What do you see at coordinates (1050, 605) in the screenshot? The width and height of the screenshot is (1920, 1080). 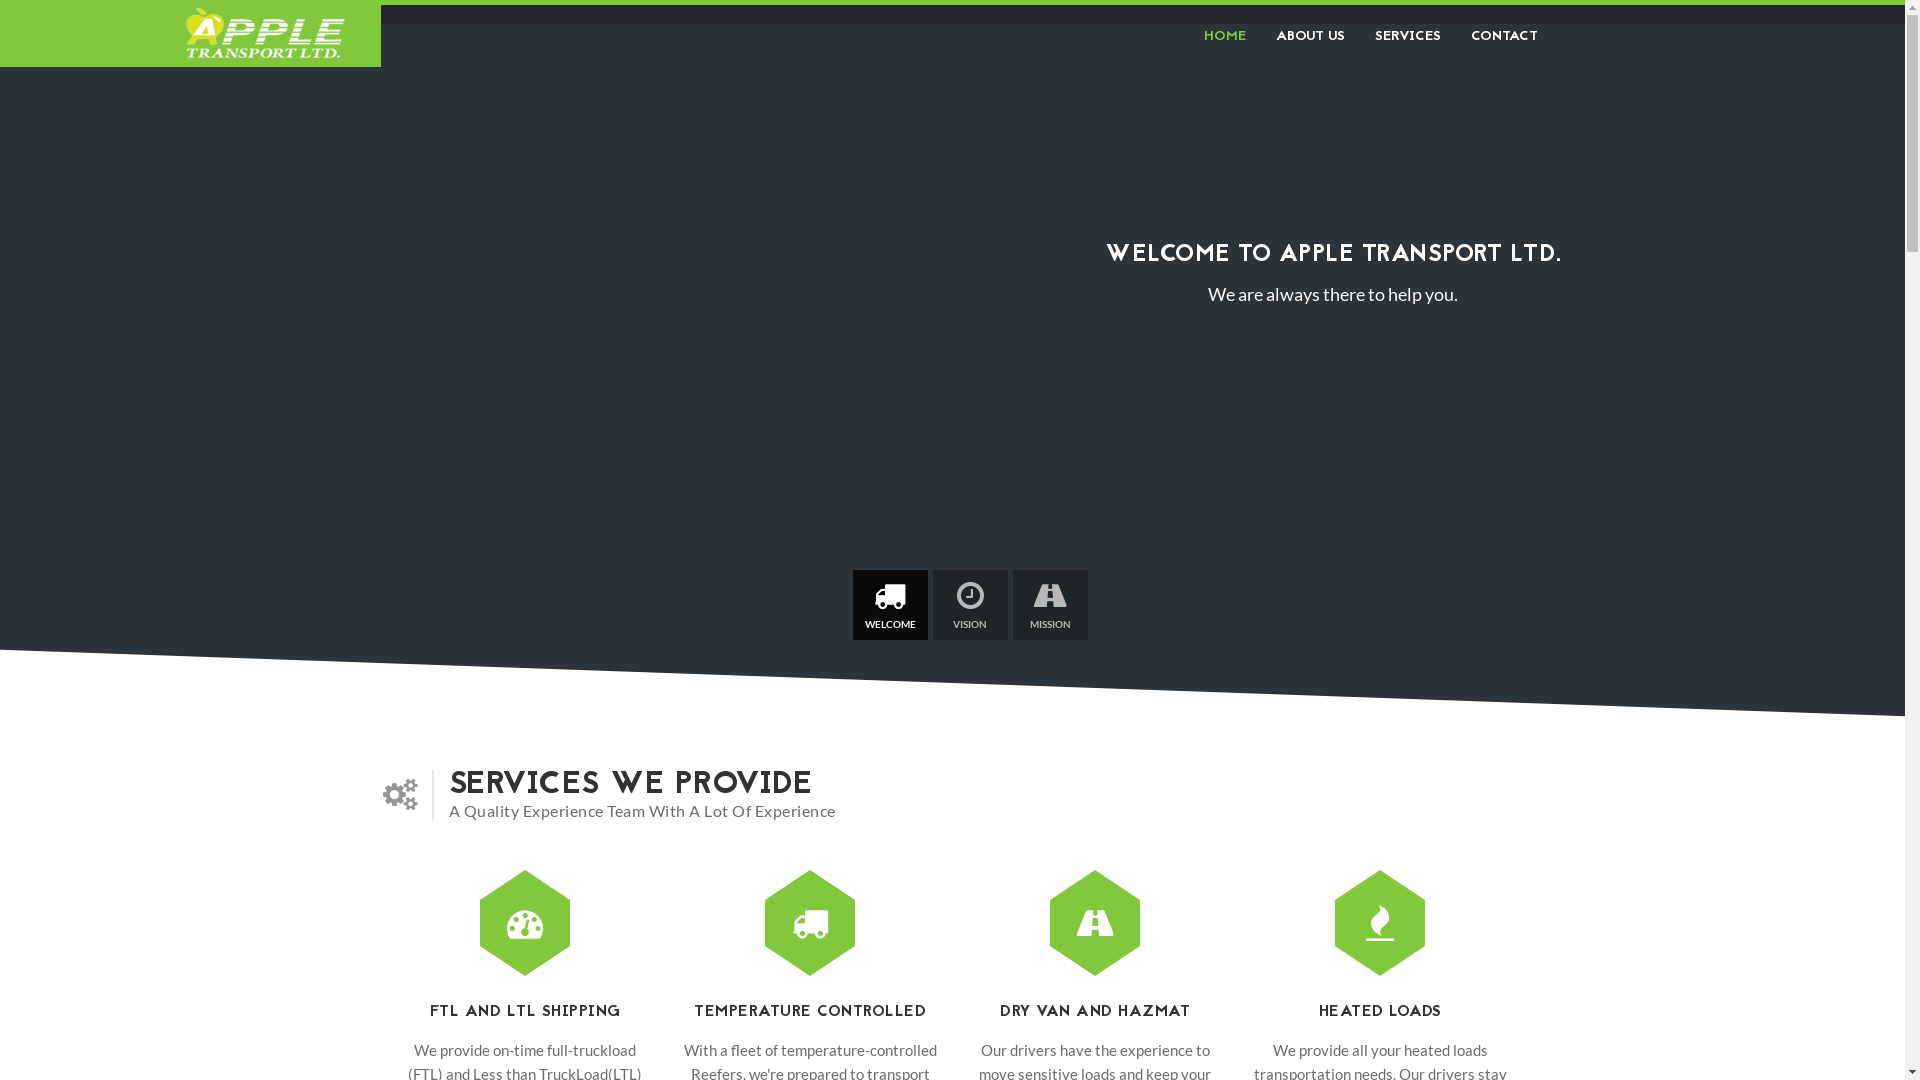 I see `MISSION` at bounding box center [1050, 605].